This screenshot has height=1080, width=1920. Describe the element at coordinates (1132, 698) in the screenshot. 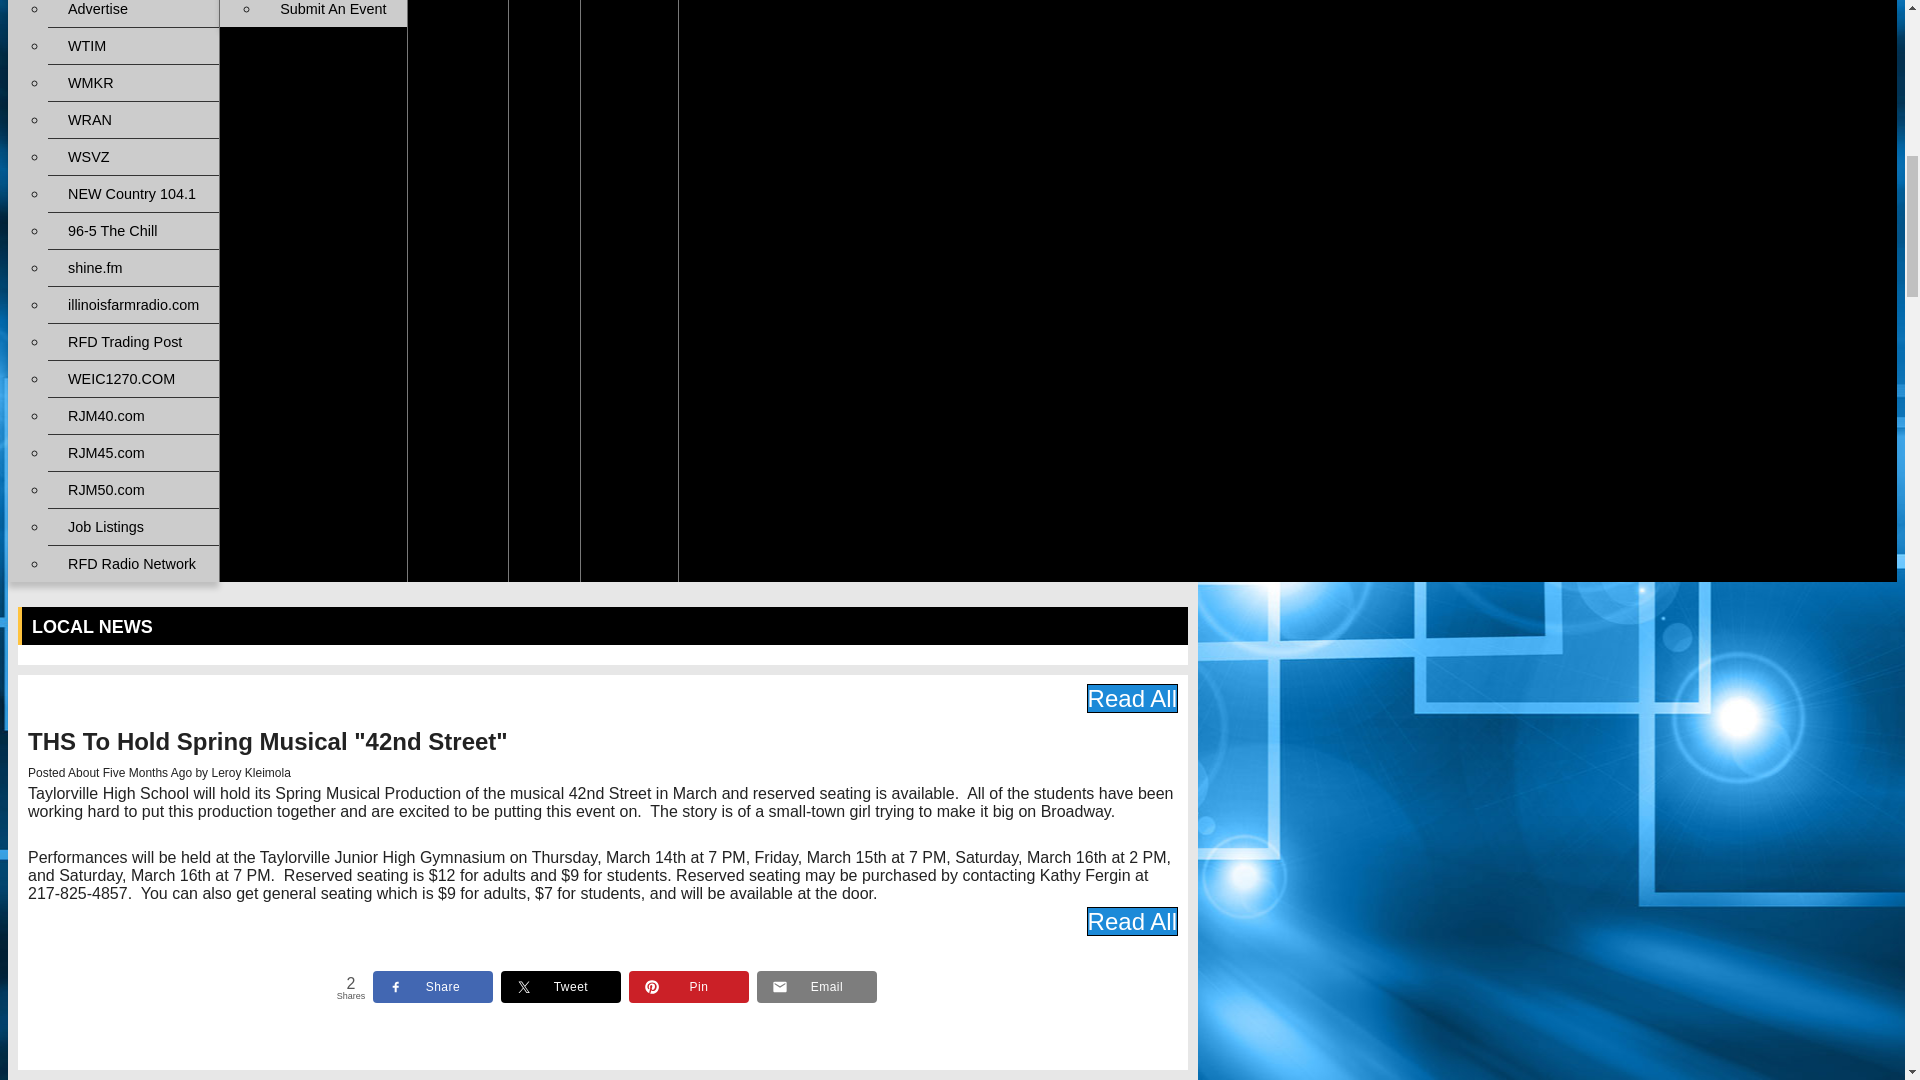

I see `Read All` at that location.